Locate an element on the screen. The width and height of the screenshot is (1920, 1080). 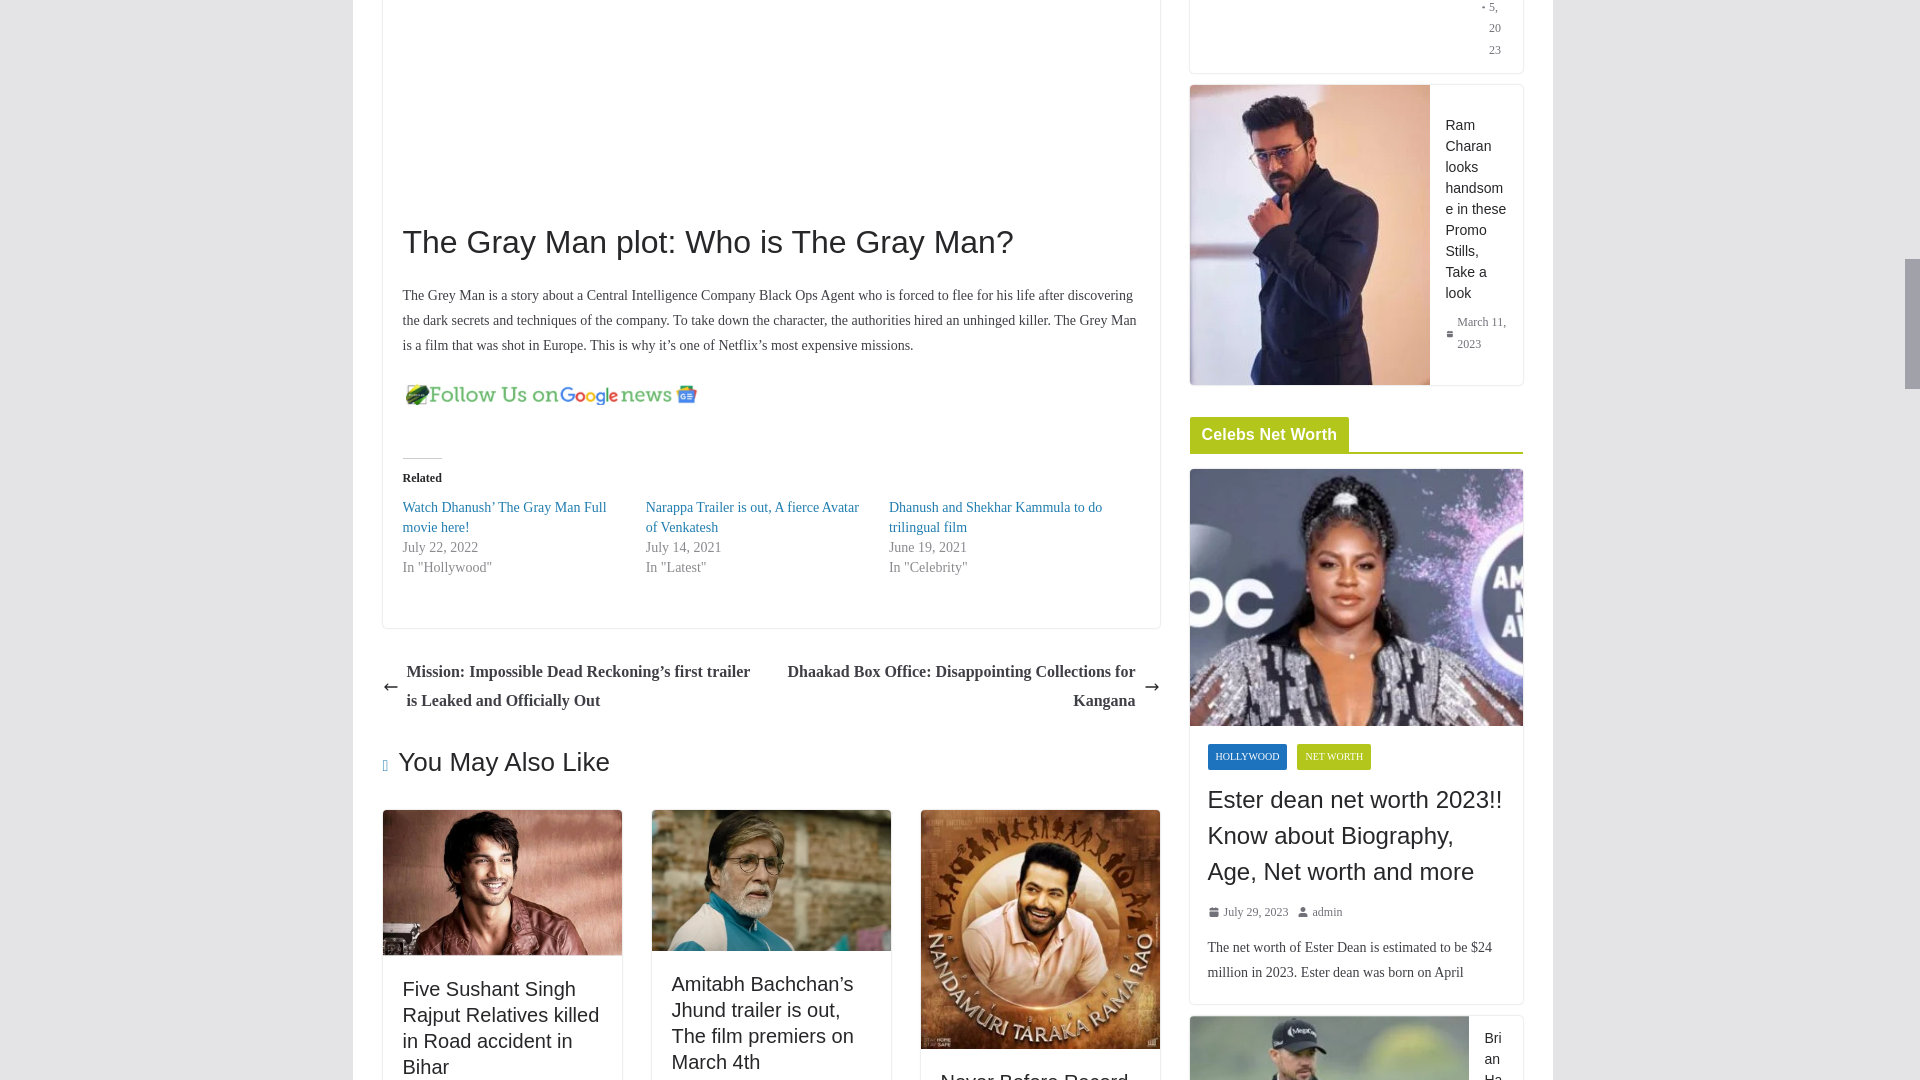
Narappa Trailer is out, A fierce Avatar of Venkatesh is located at coordinates (752, 517).